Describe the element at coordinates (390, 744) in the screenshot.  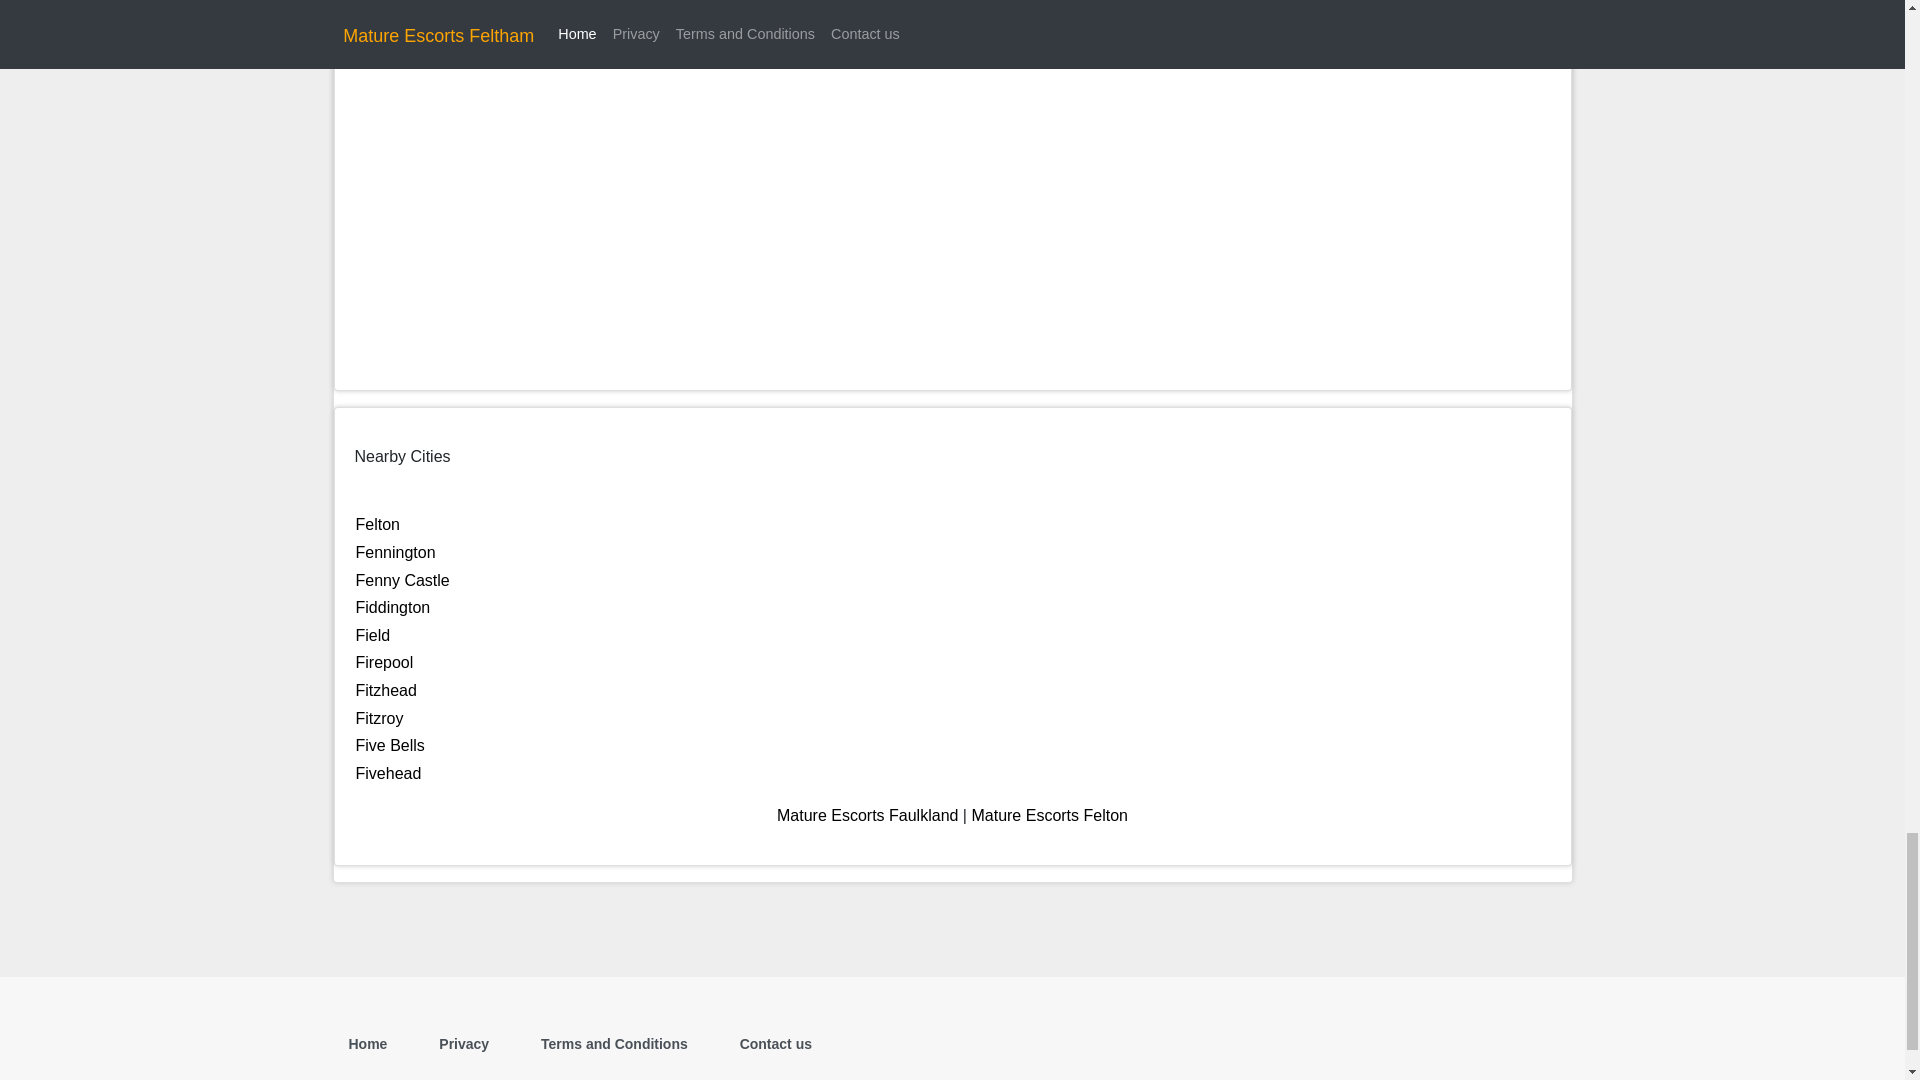
I see `Five Bells` at that location.